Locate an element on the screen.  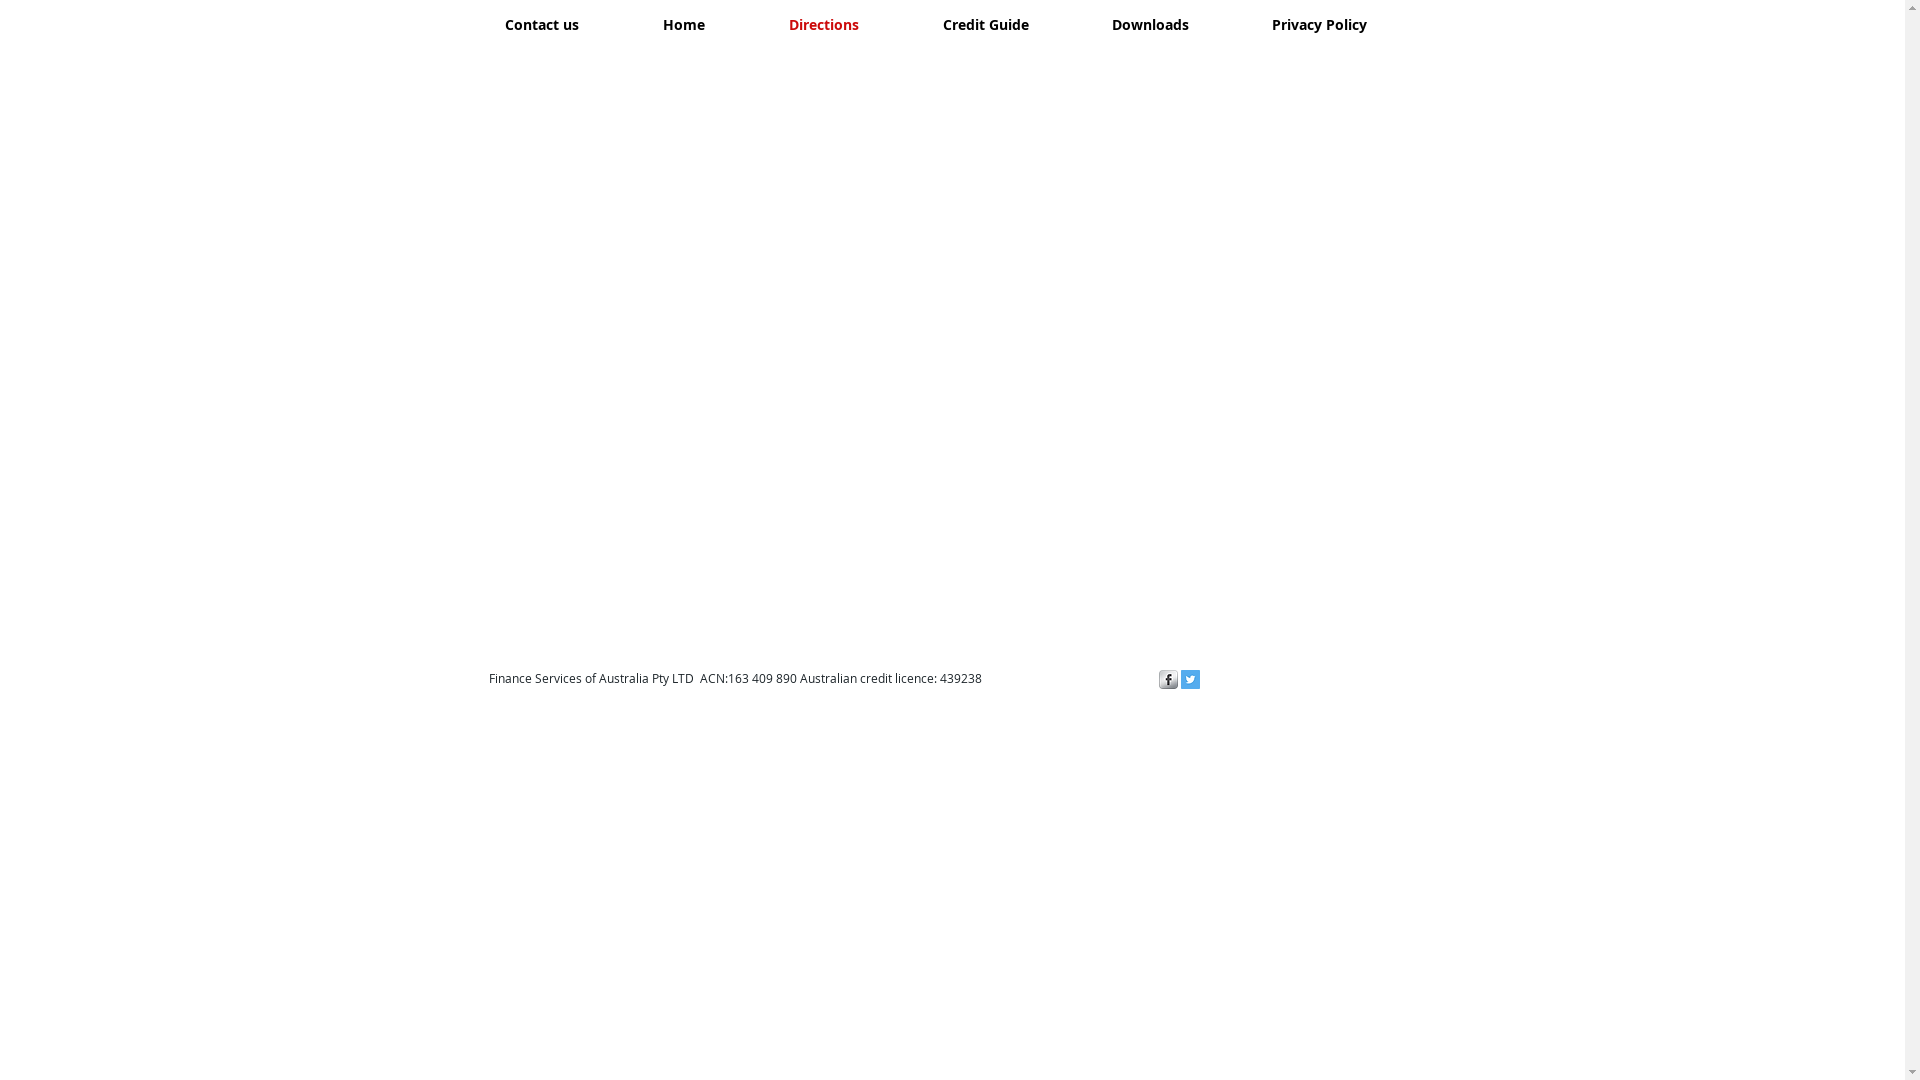
Credit Guide is located at coordinates (985, 24).